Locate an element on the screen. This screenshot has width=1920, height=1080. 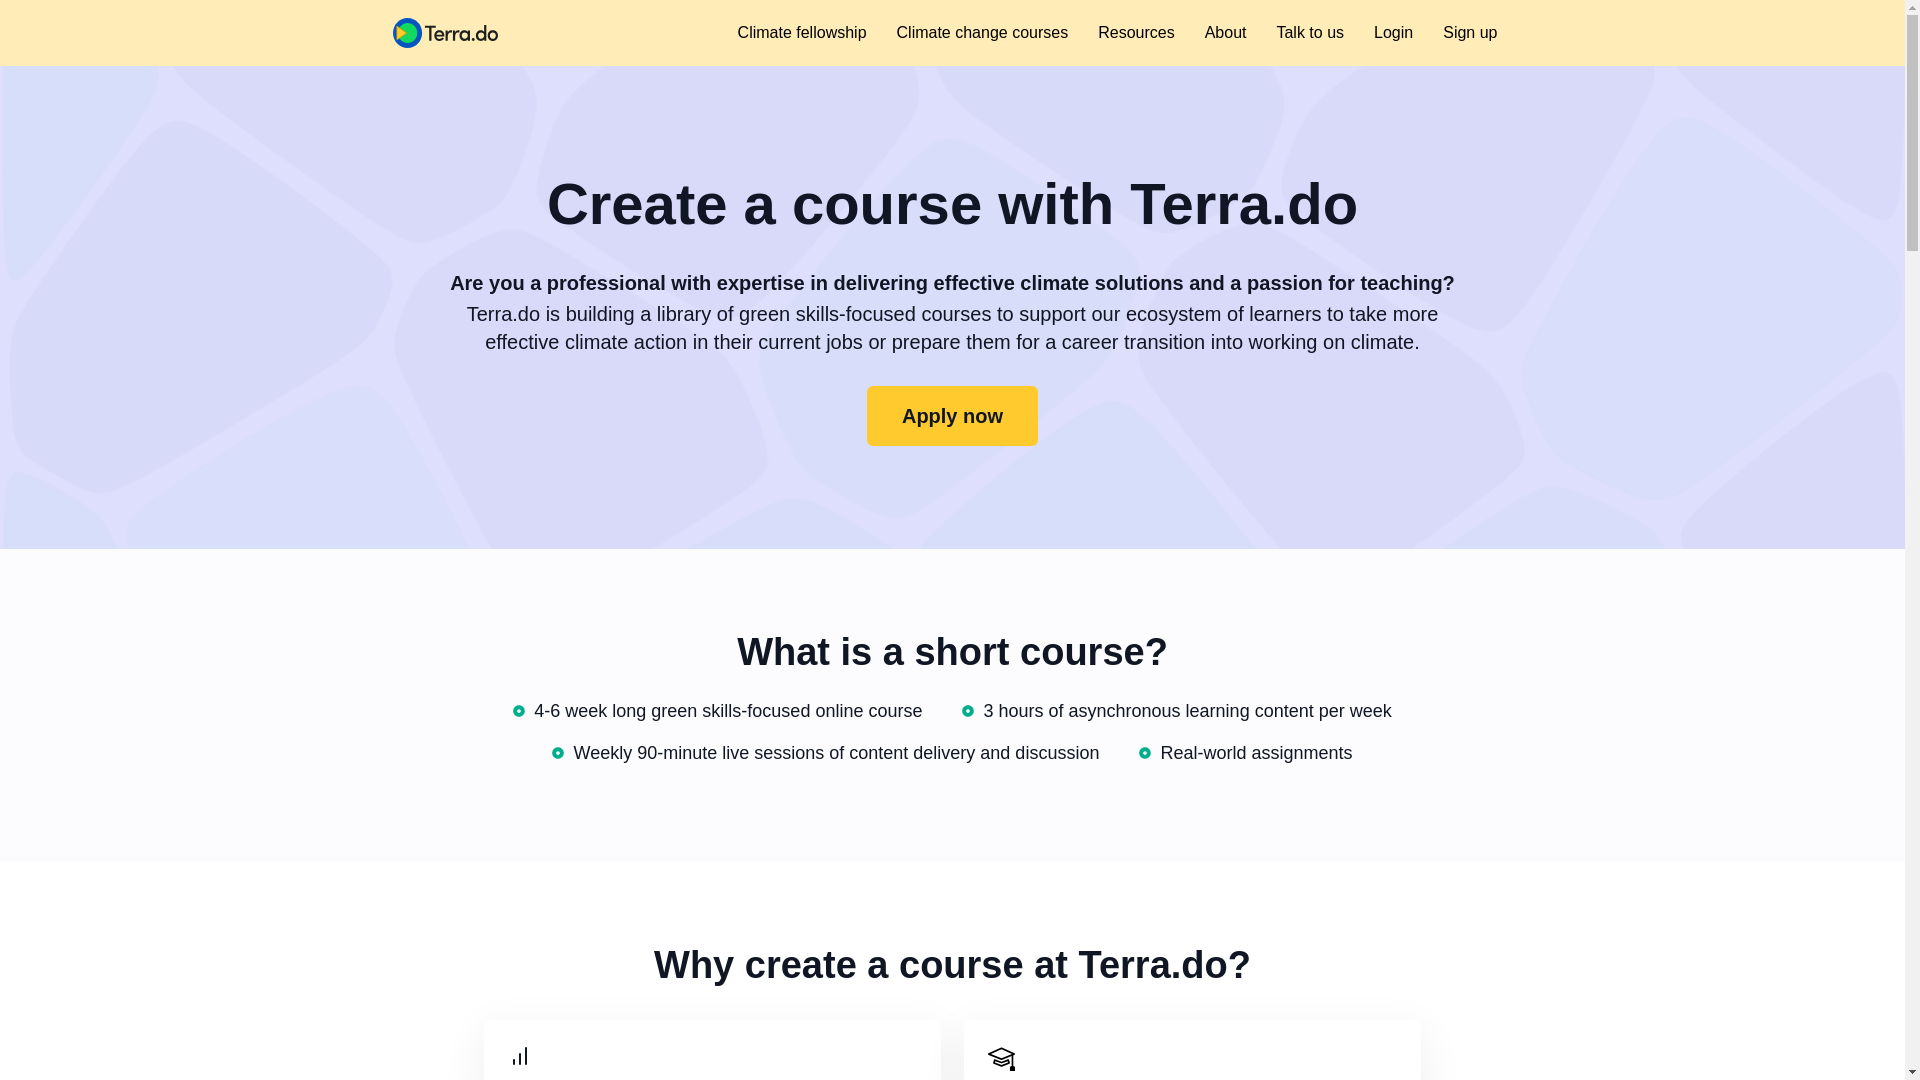
Talk to us is located at coordinates (1310, 32).